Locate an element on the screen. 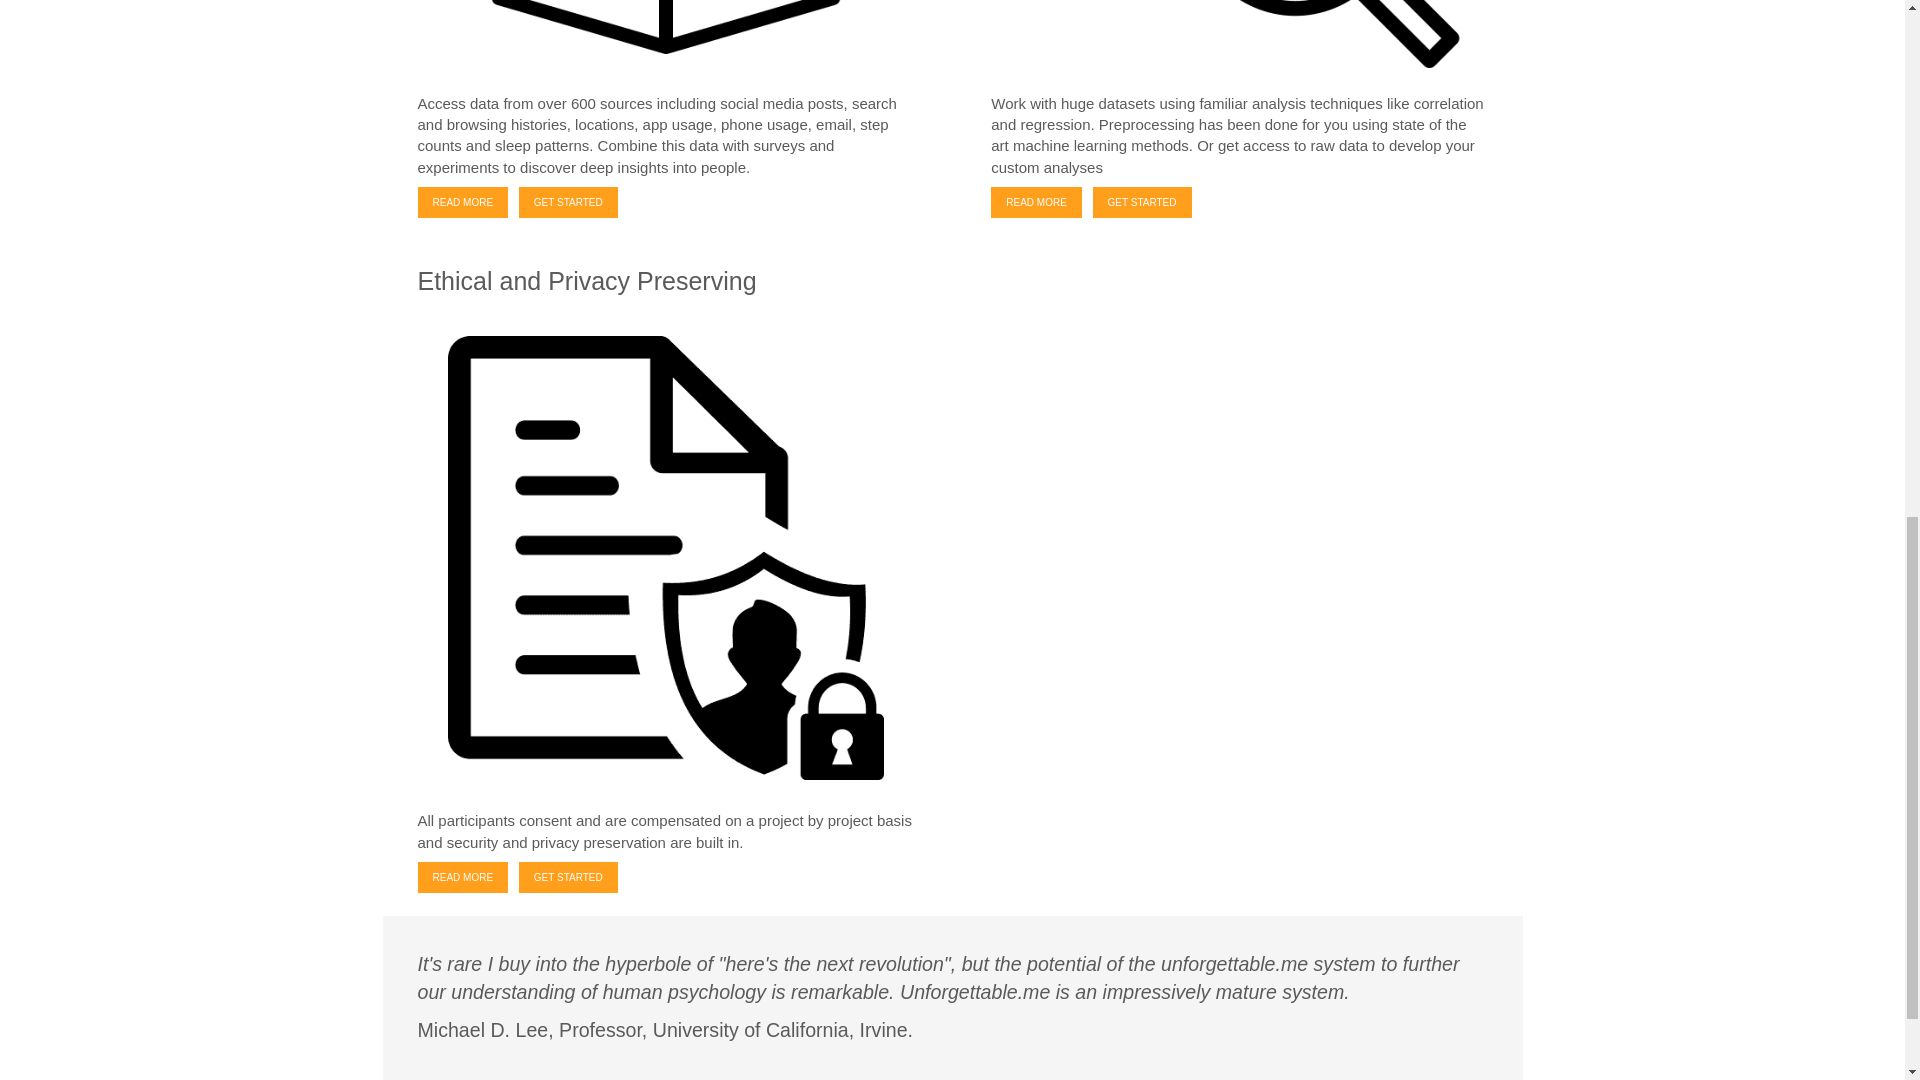  GET STARTED is located at coordinates (1142, 202).